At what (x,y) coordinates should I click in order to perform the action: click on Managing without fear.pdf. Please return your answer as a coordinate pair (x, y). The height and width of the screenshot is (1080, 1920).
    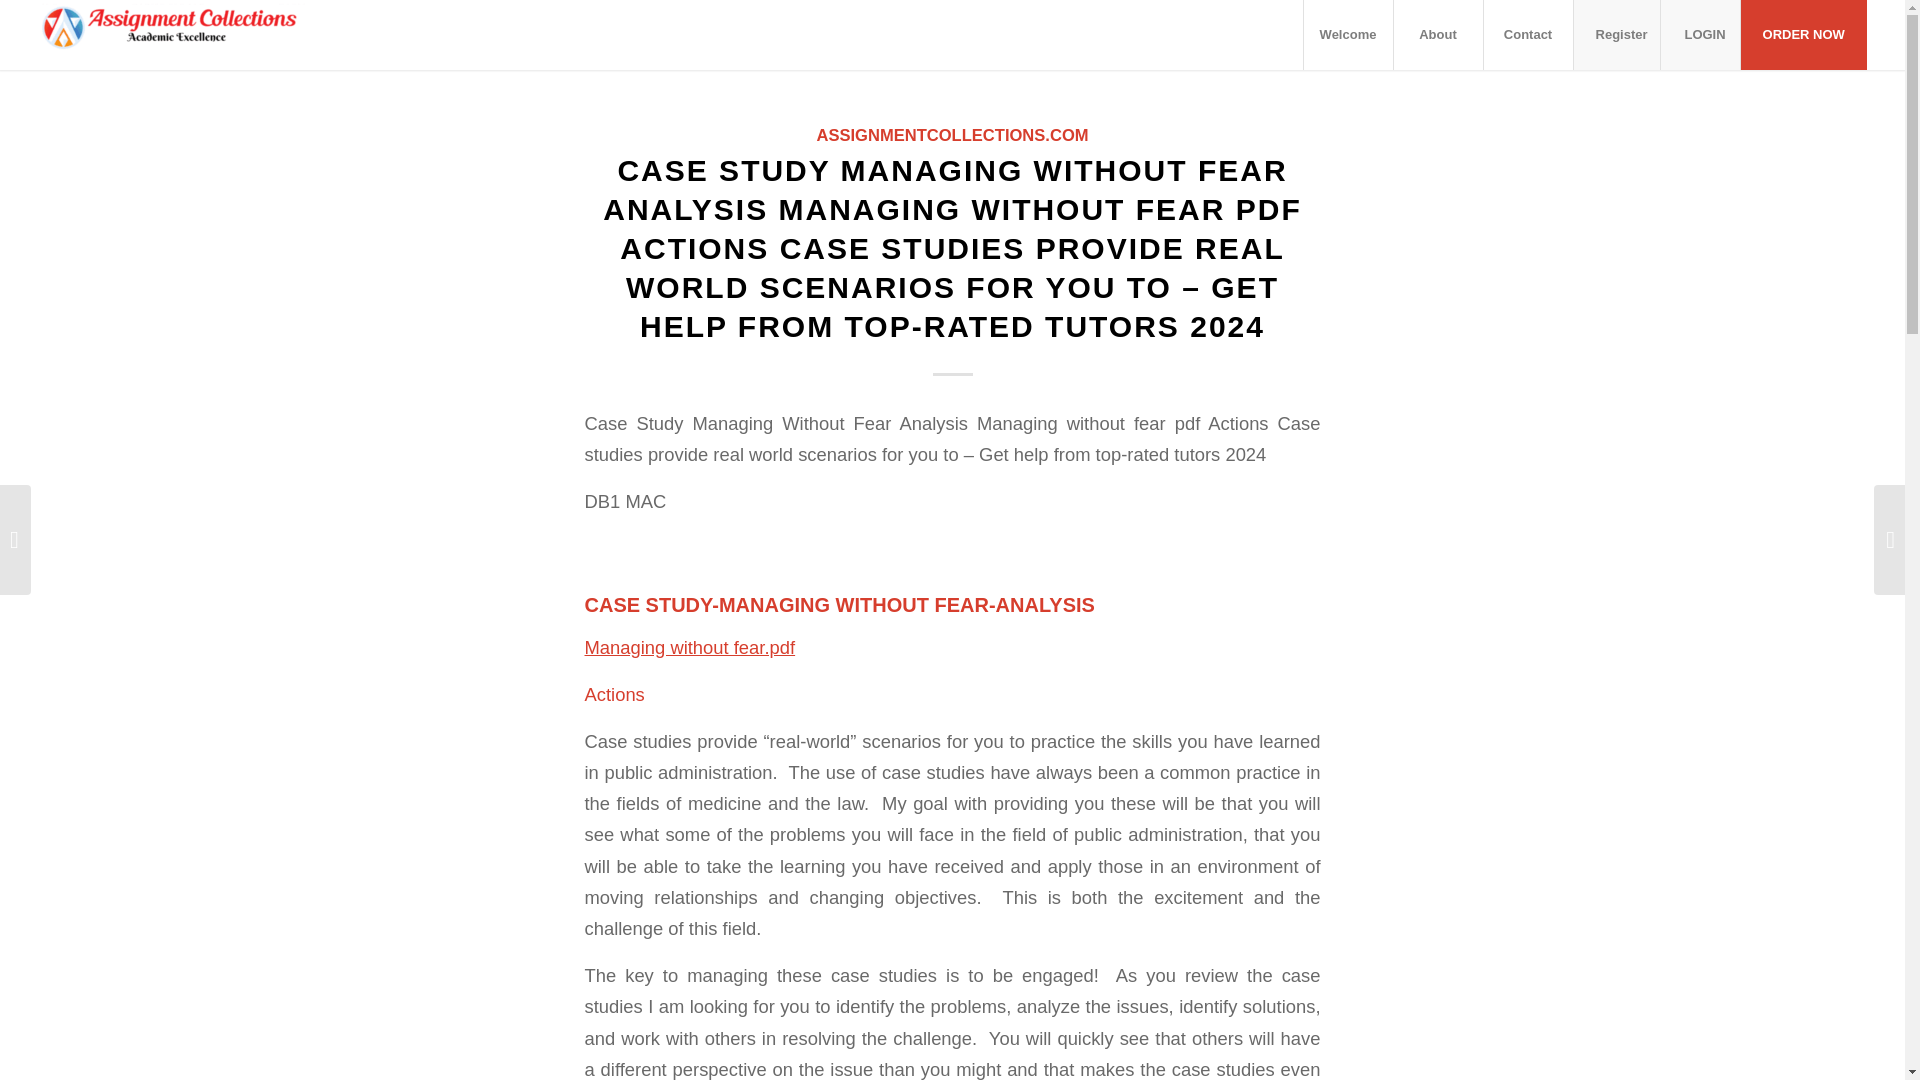
    Looking at the image, I should click on (688, 647).